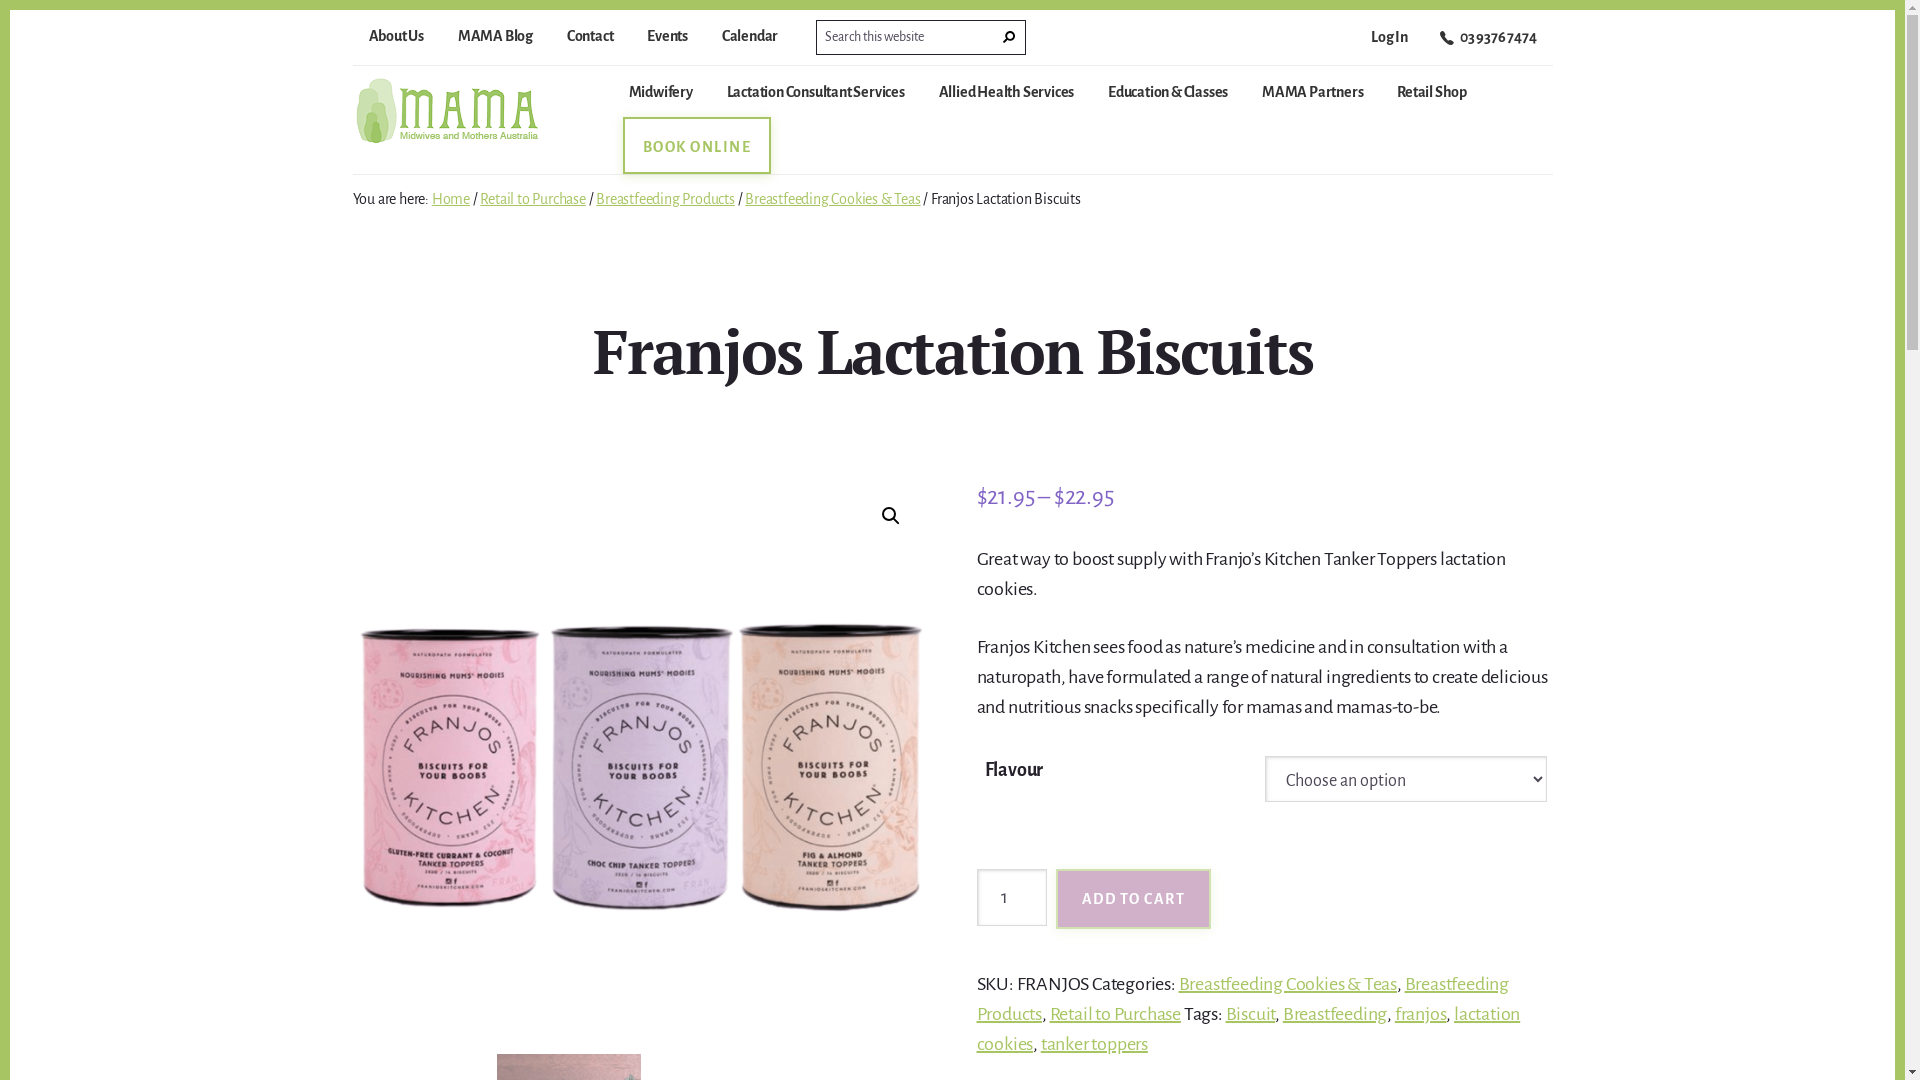 The width and height of the screenshot is (1920, 1080). Describe the element at coordinates (1421, 1014) in the screenshot. I see `franjos` at that location.